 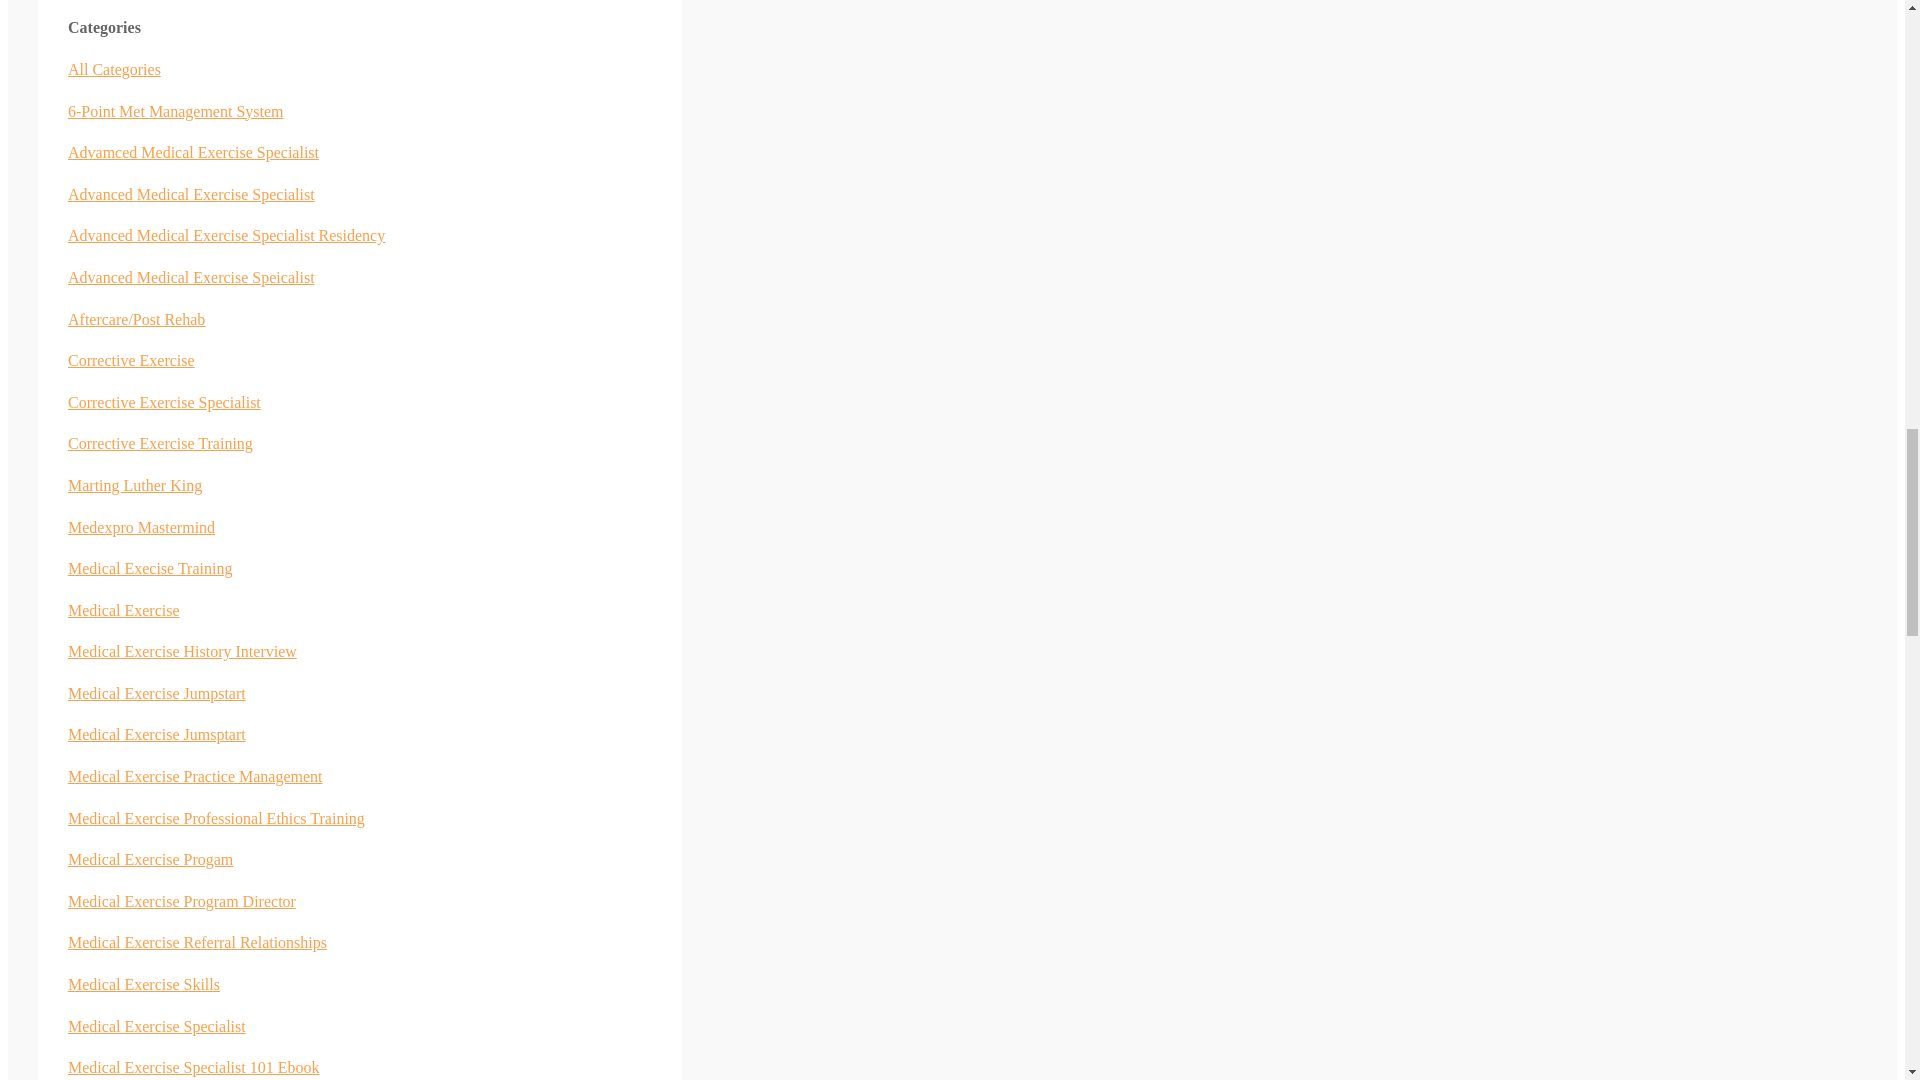 I want to click on Advamced Medical Exercise Specialist, so click(x=192, y=152).